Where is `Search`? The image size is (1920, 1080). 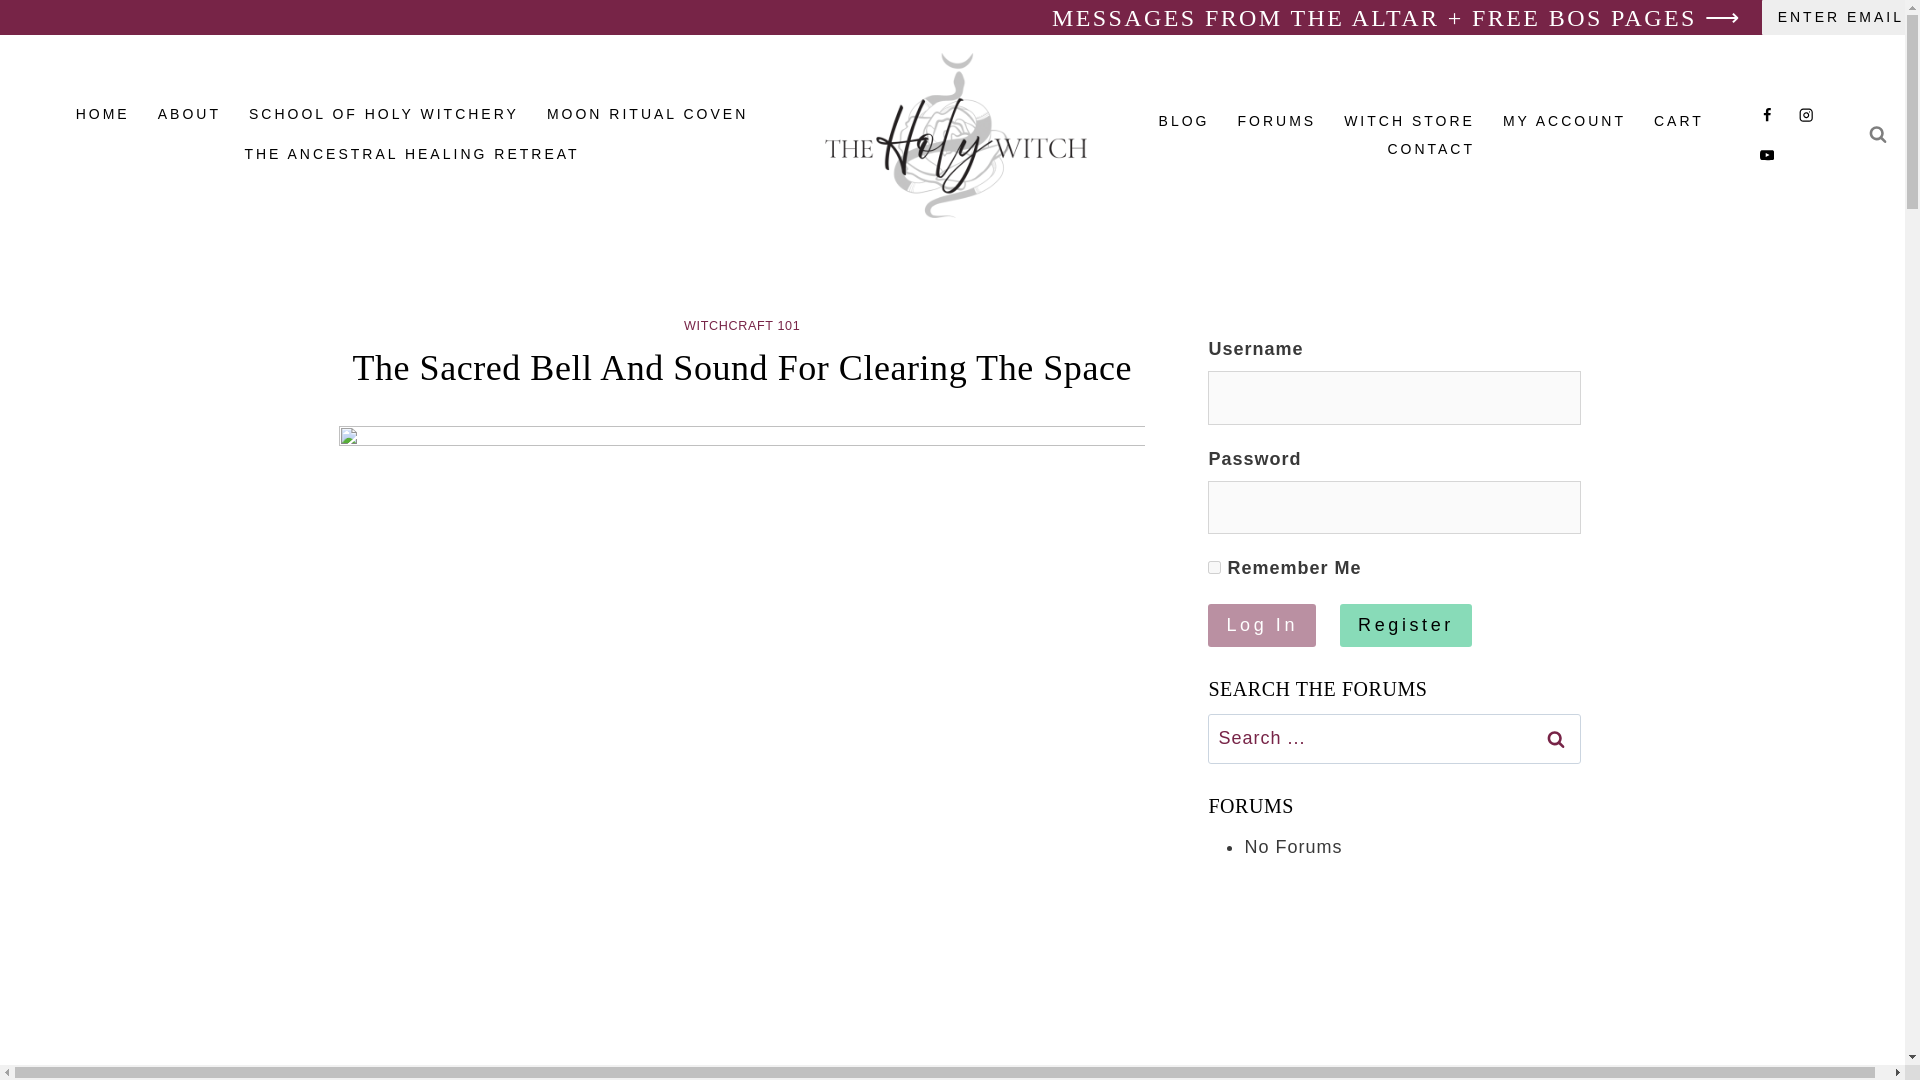 Search is located at coordinates (1555, 738).